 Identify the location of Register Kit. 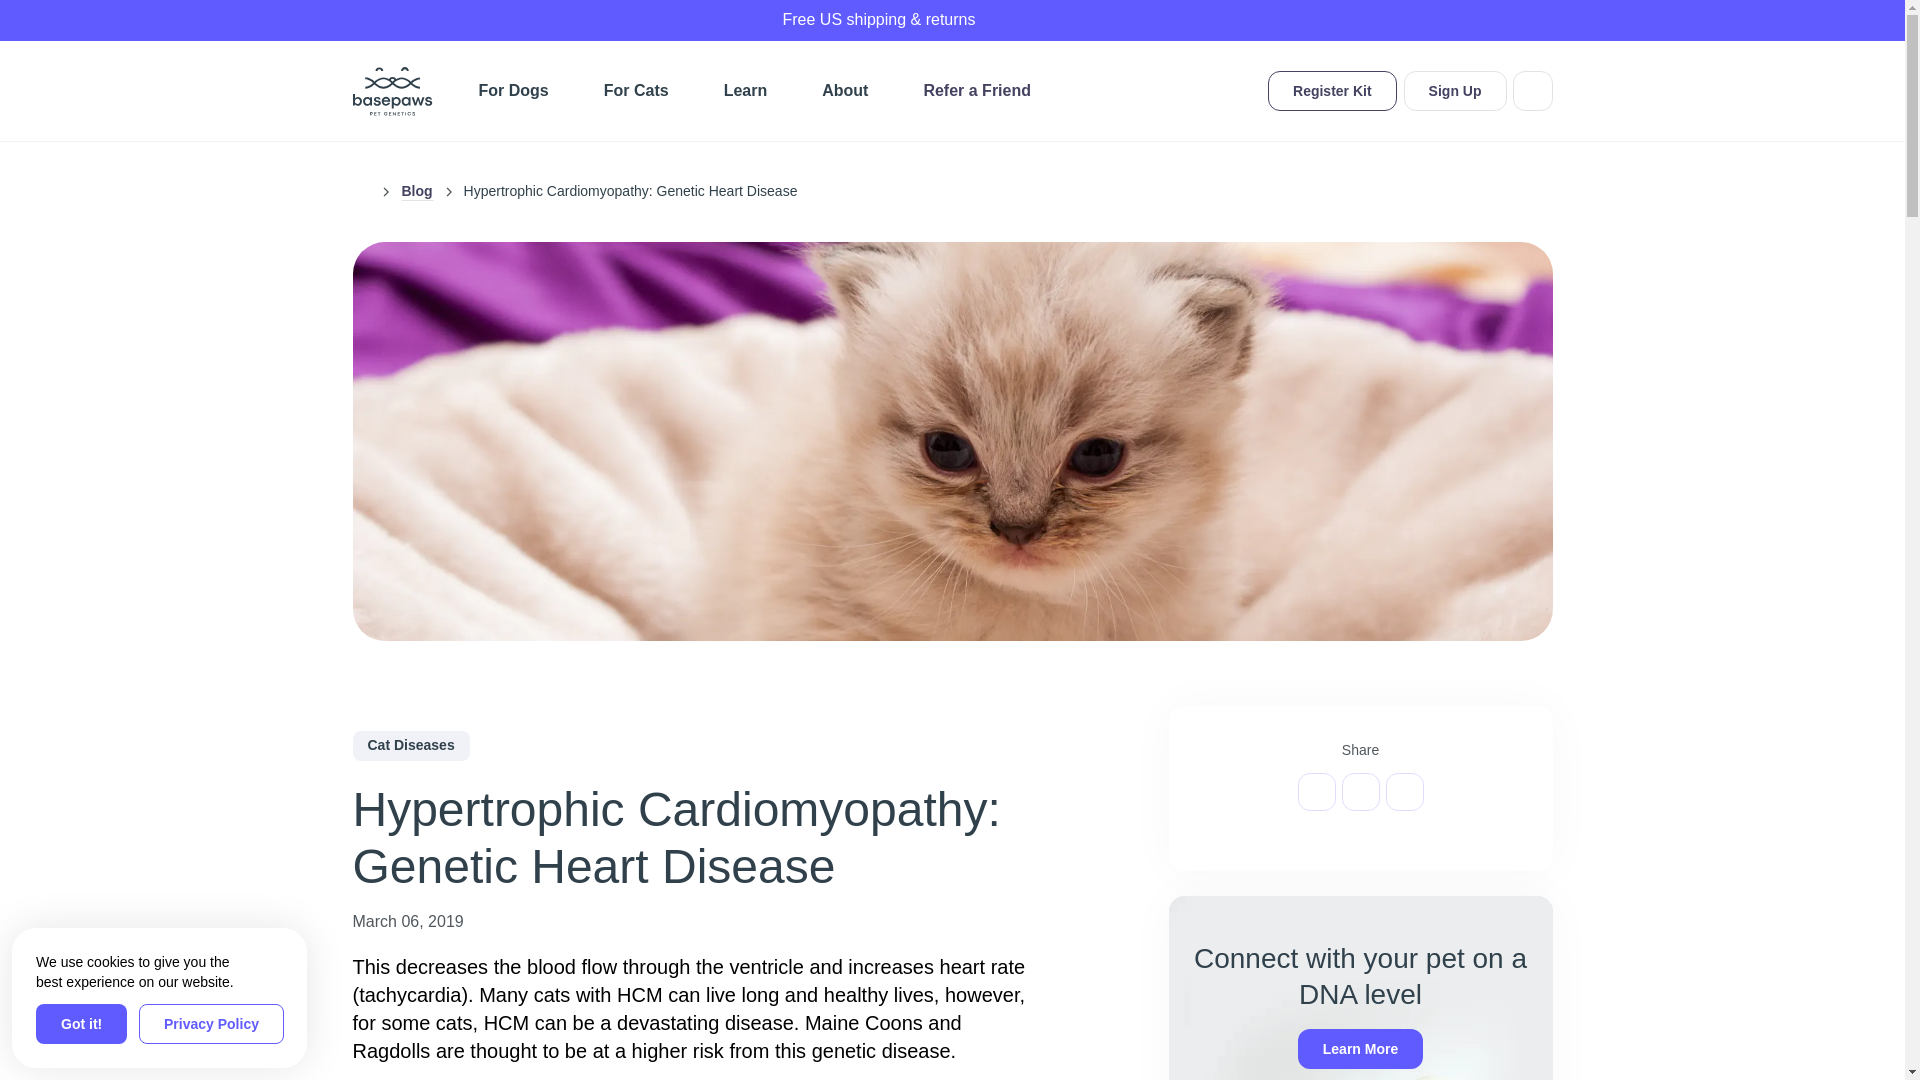
(1332, 91).